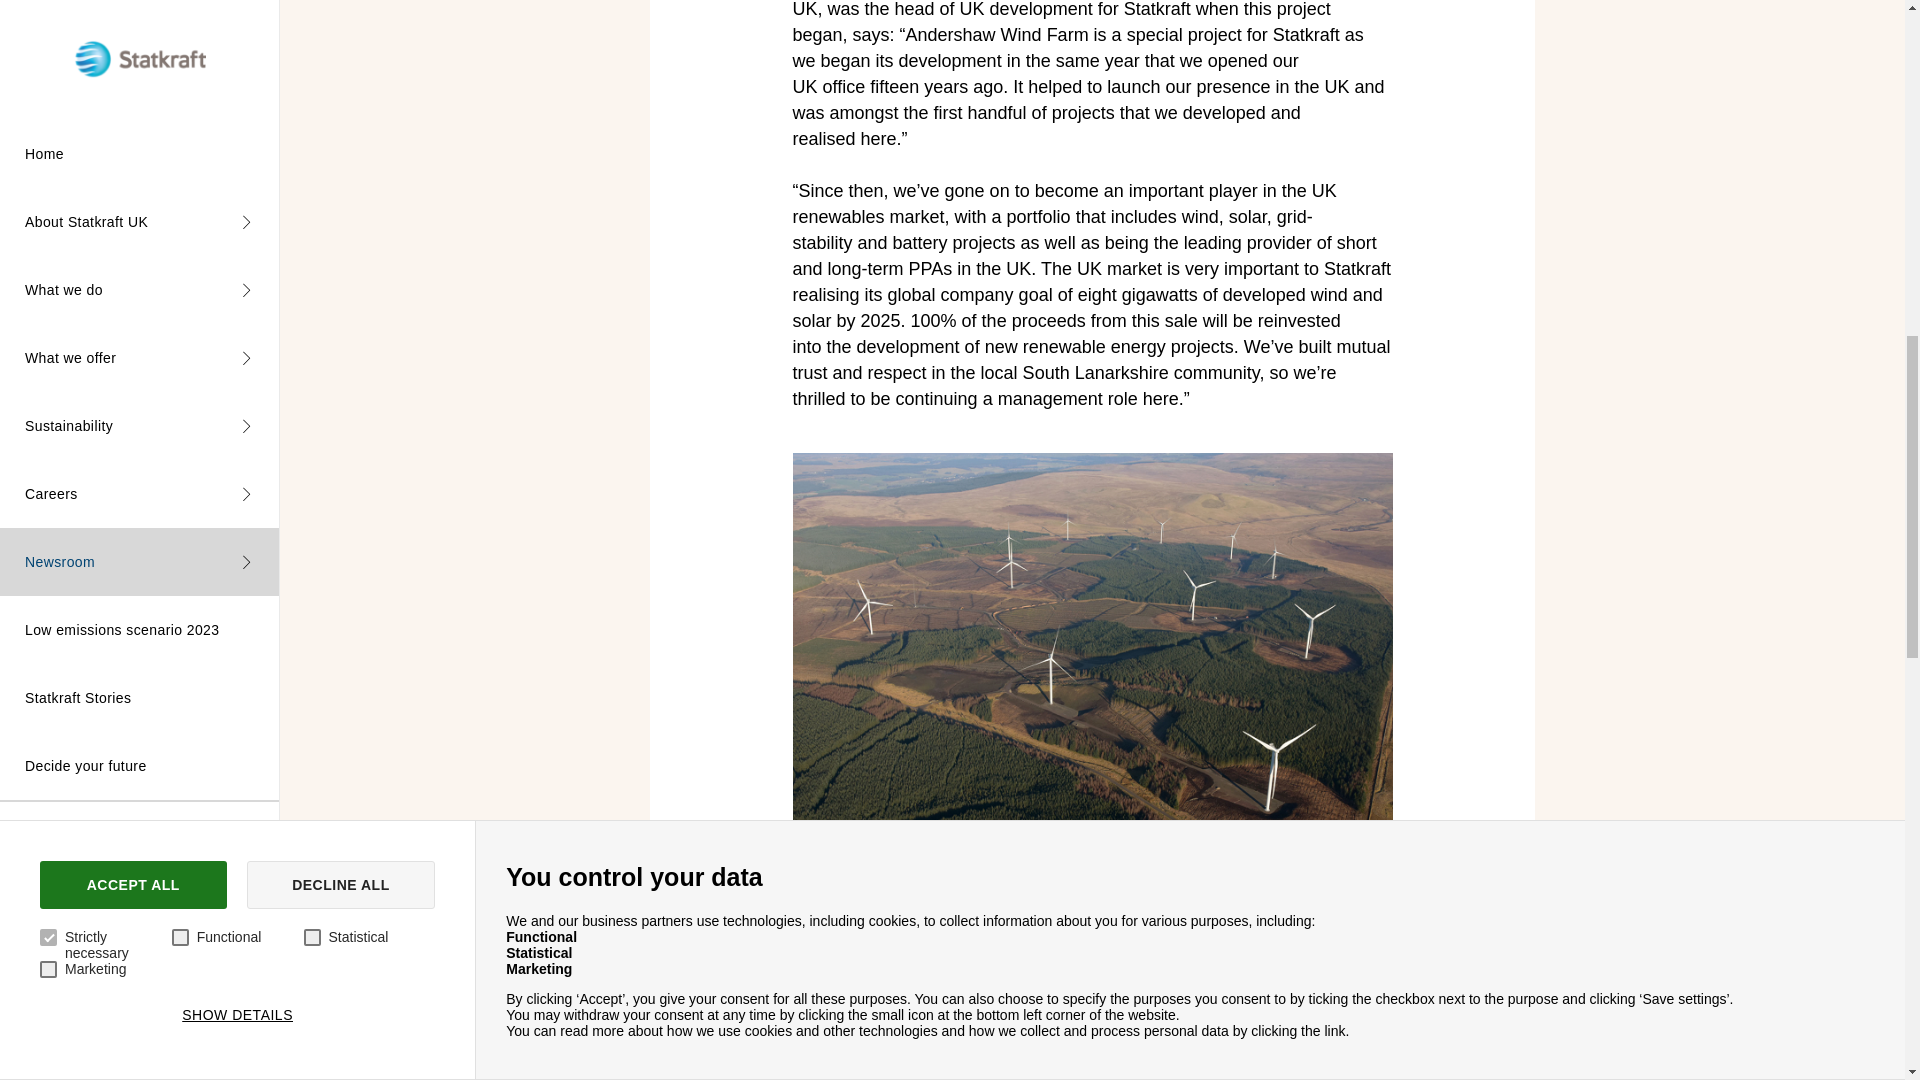 This screenshot has width=1920, height=1080. What do you see at coordinates (610, 186) in the screenshot?
I see `Microsoft Azure` at bounding box center [610, 186].